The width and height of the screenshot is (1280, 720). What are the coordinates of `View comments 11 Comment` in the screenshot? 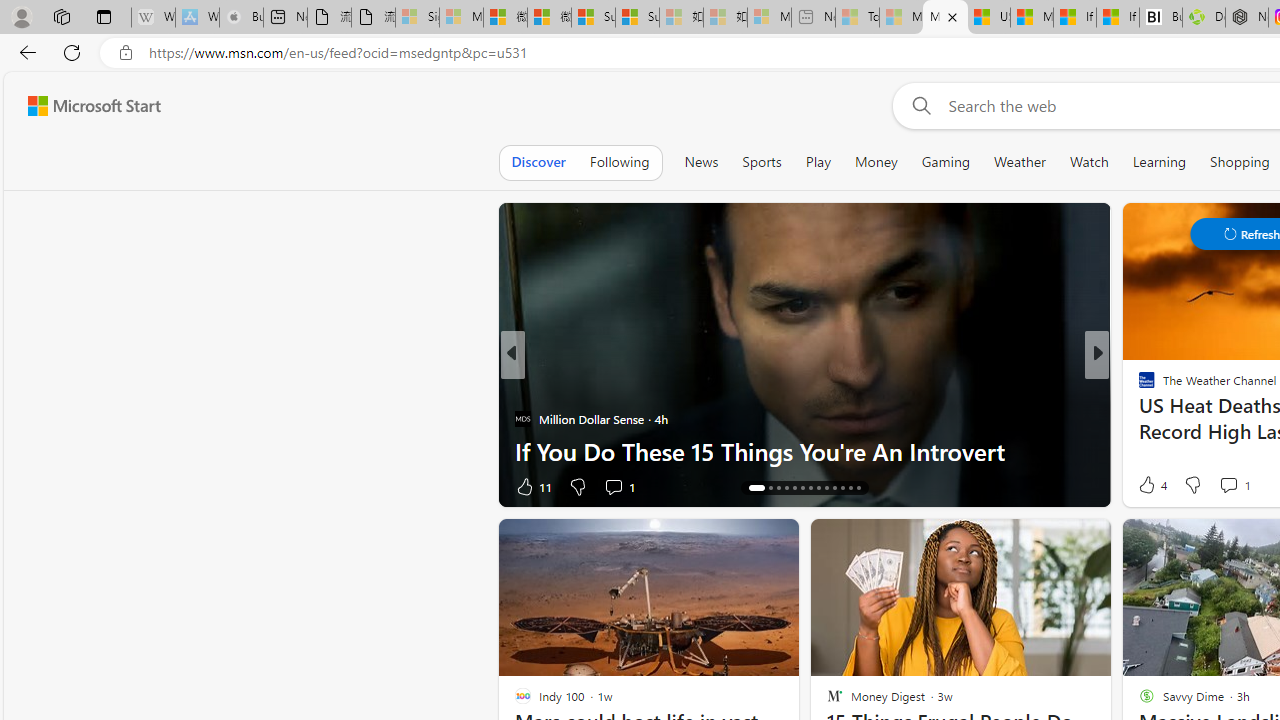 It's located at (1234, 486).